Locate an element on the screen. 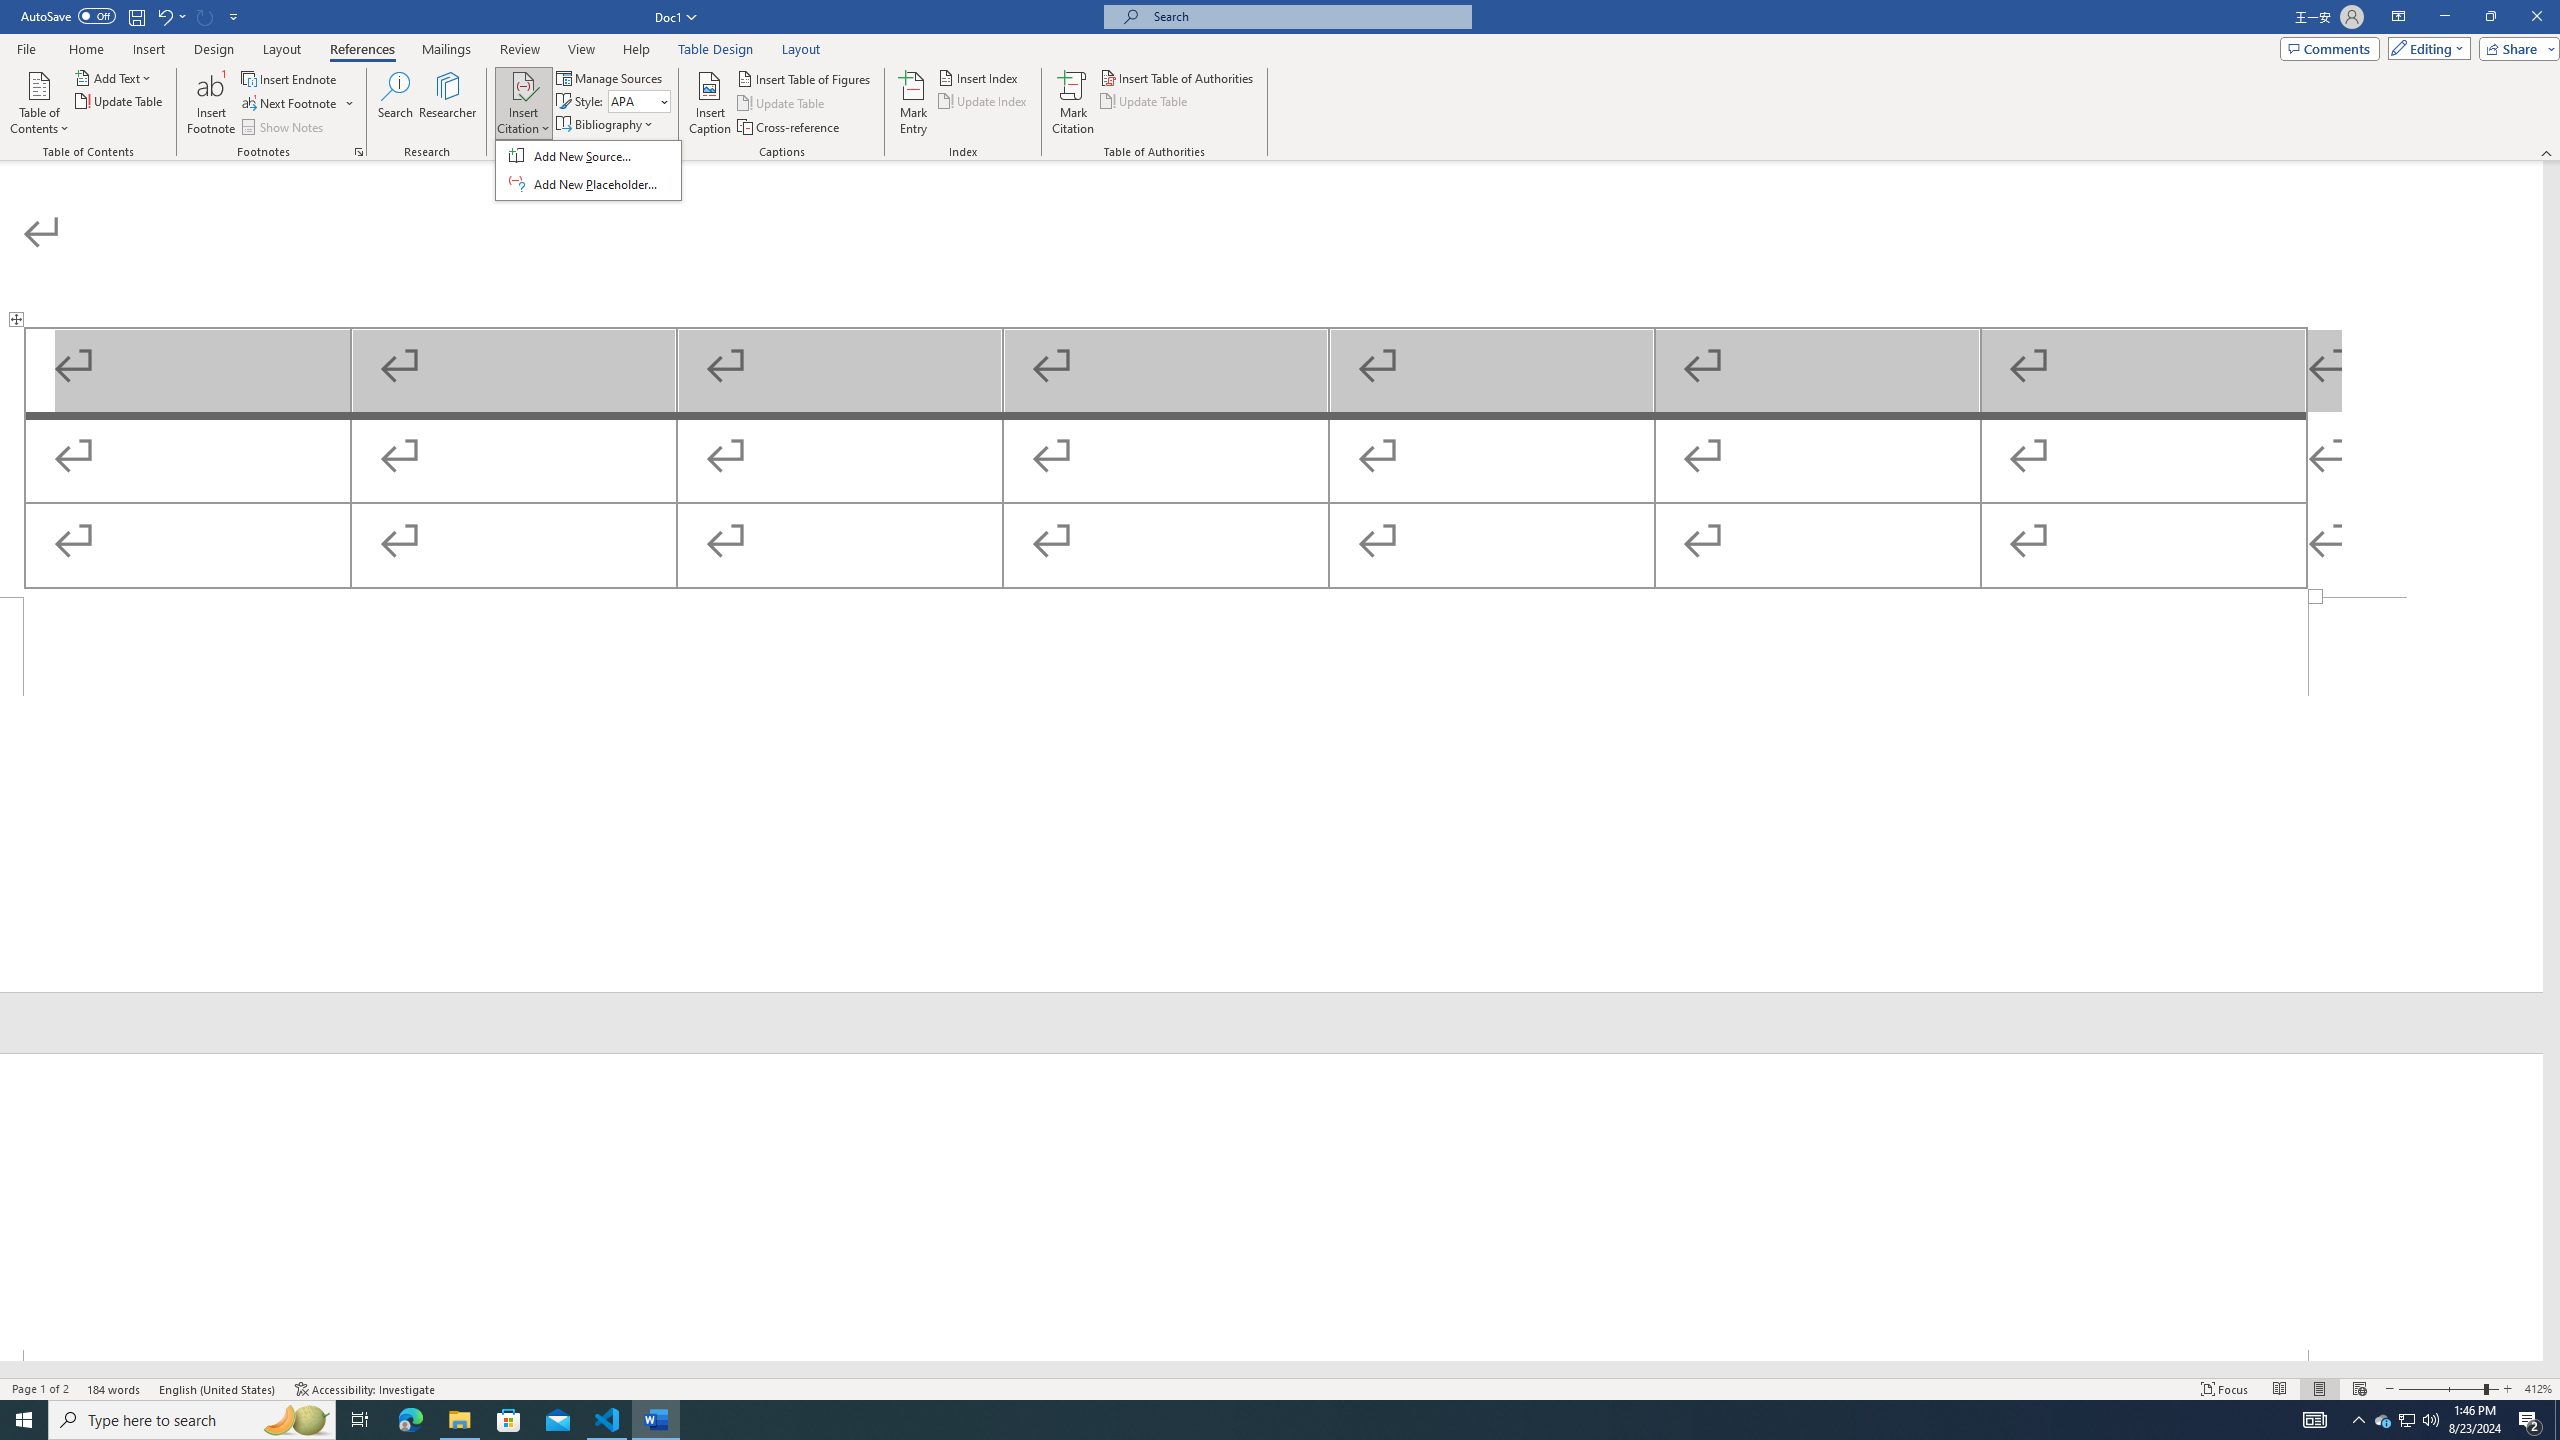 This screenshot has width=2560, height=1440. &Insert Citation is located at coordinates (587, 170).